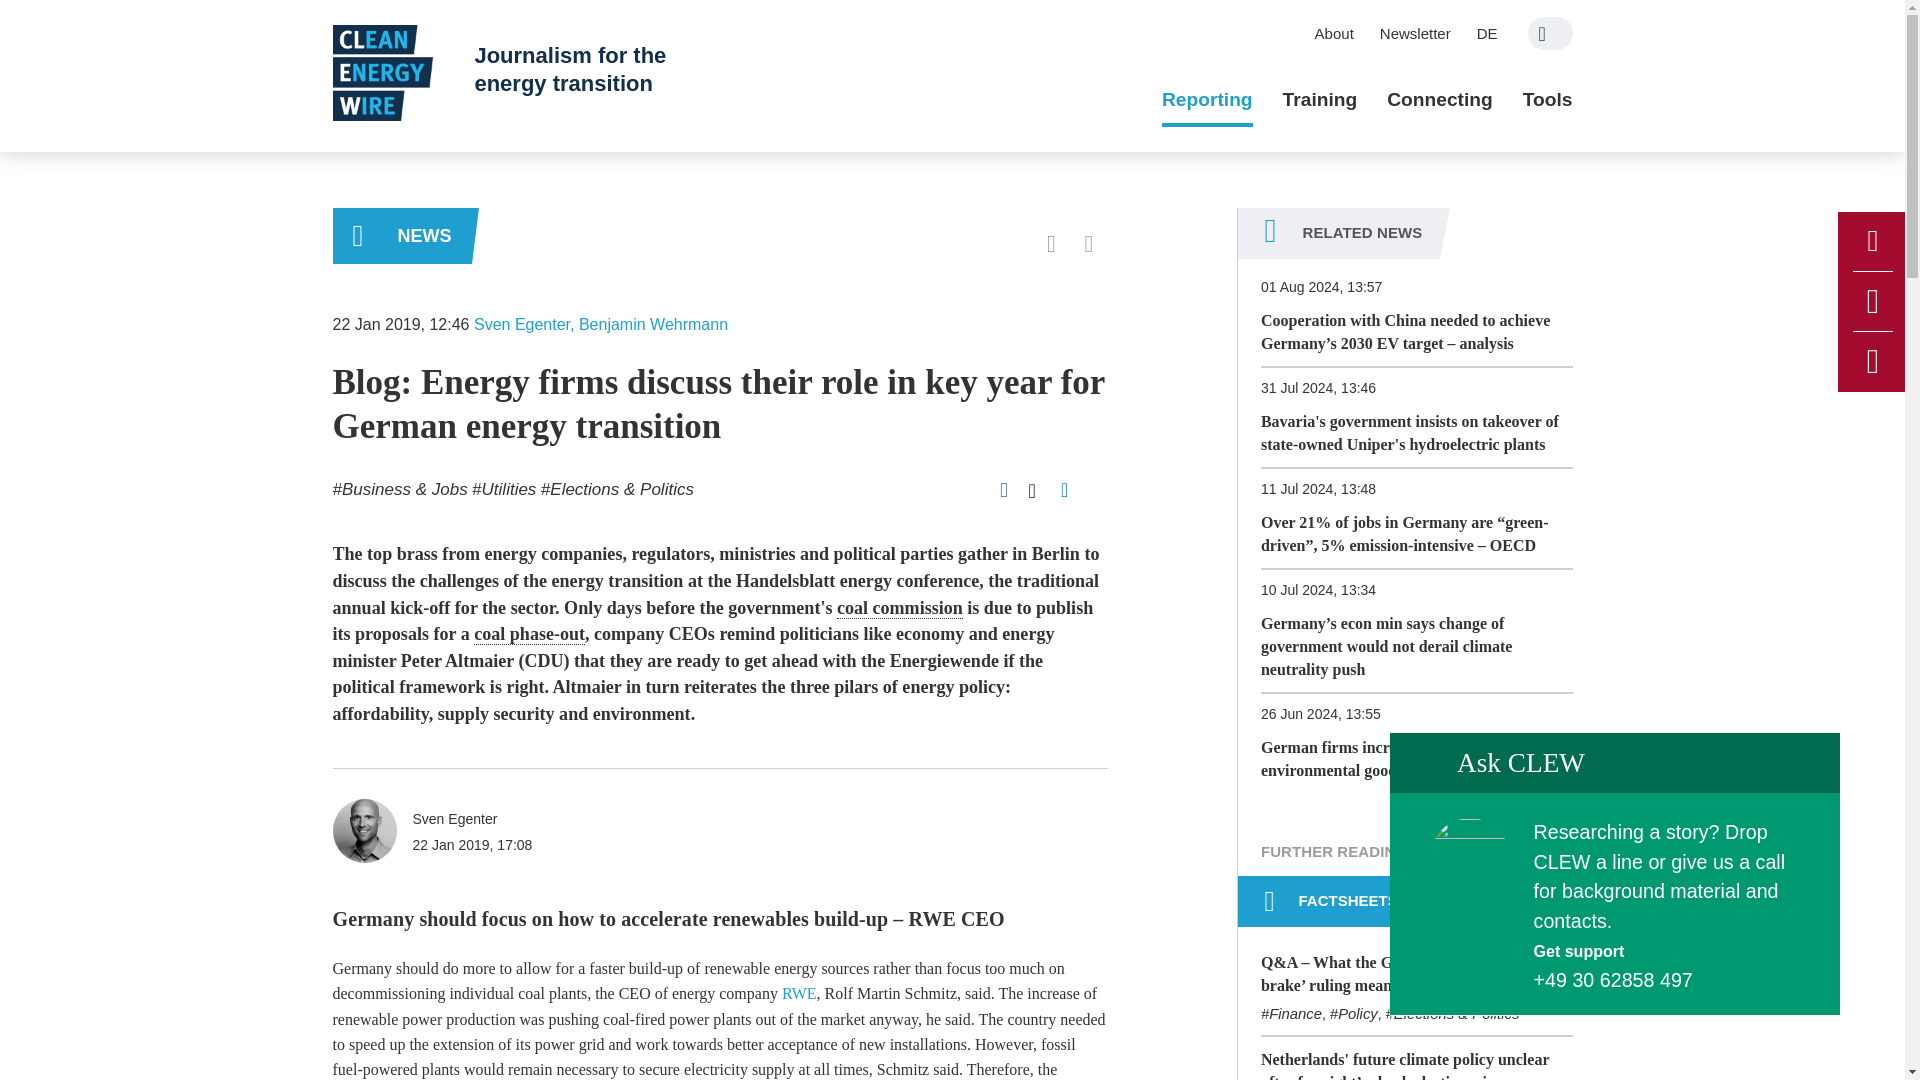 The image size is (1920, 1080). What do you see at coordinates (401, 236) in the screenshot?
I see `NEWS` at bounding box center [401, 236].